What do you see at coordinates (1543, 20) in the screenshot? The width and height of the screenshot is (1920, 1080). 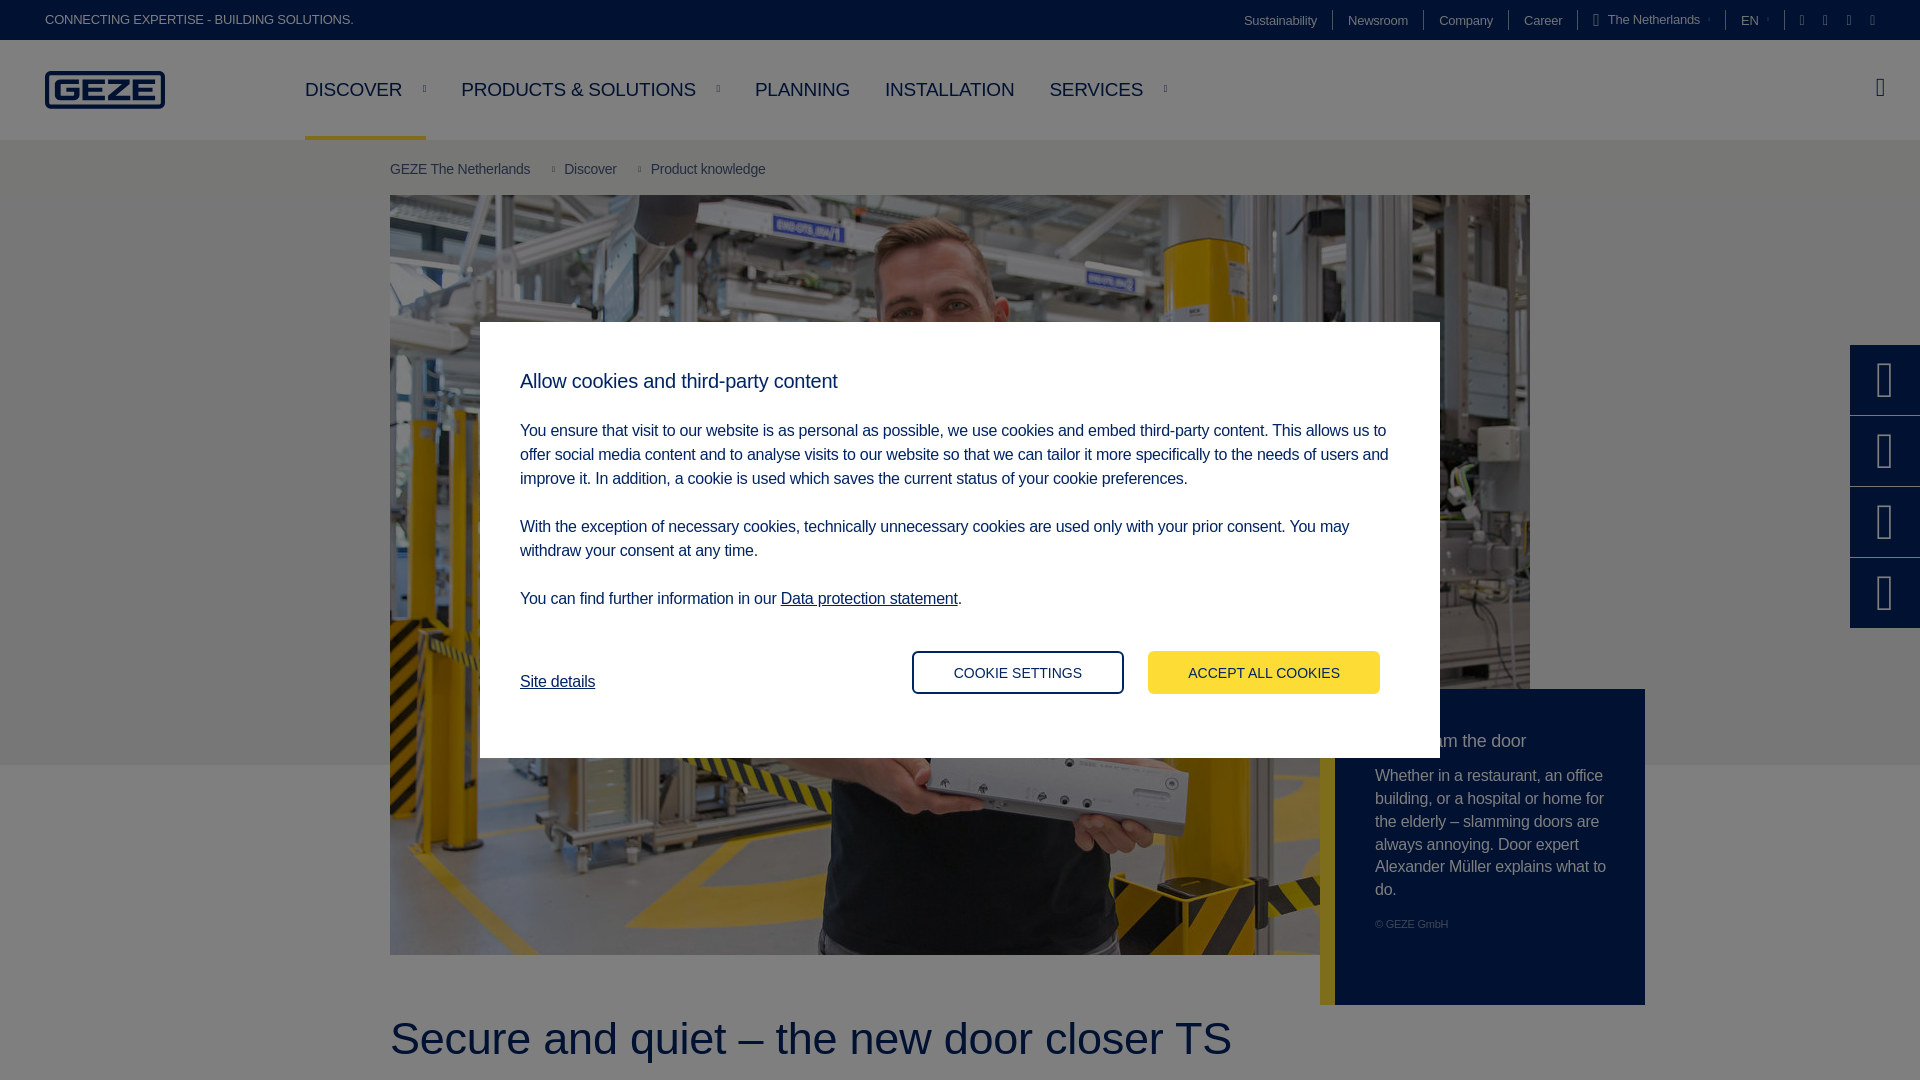 I see `Career` at bounding box center [1543, 20].